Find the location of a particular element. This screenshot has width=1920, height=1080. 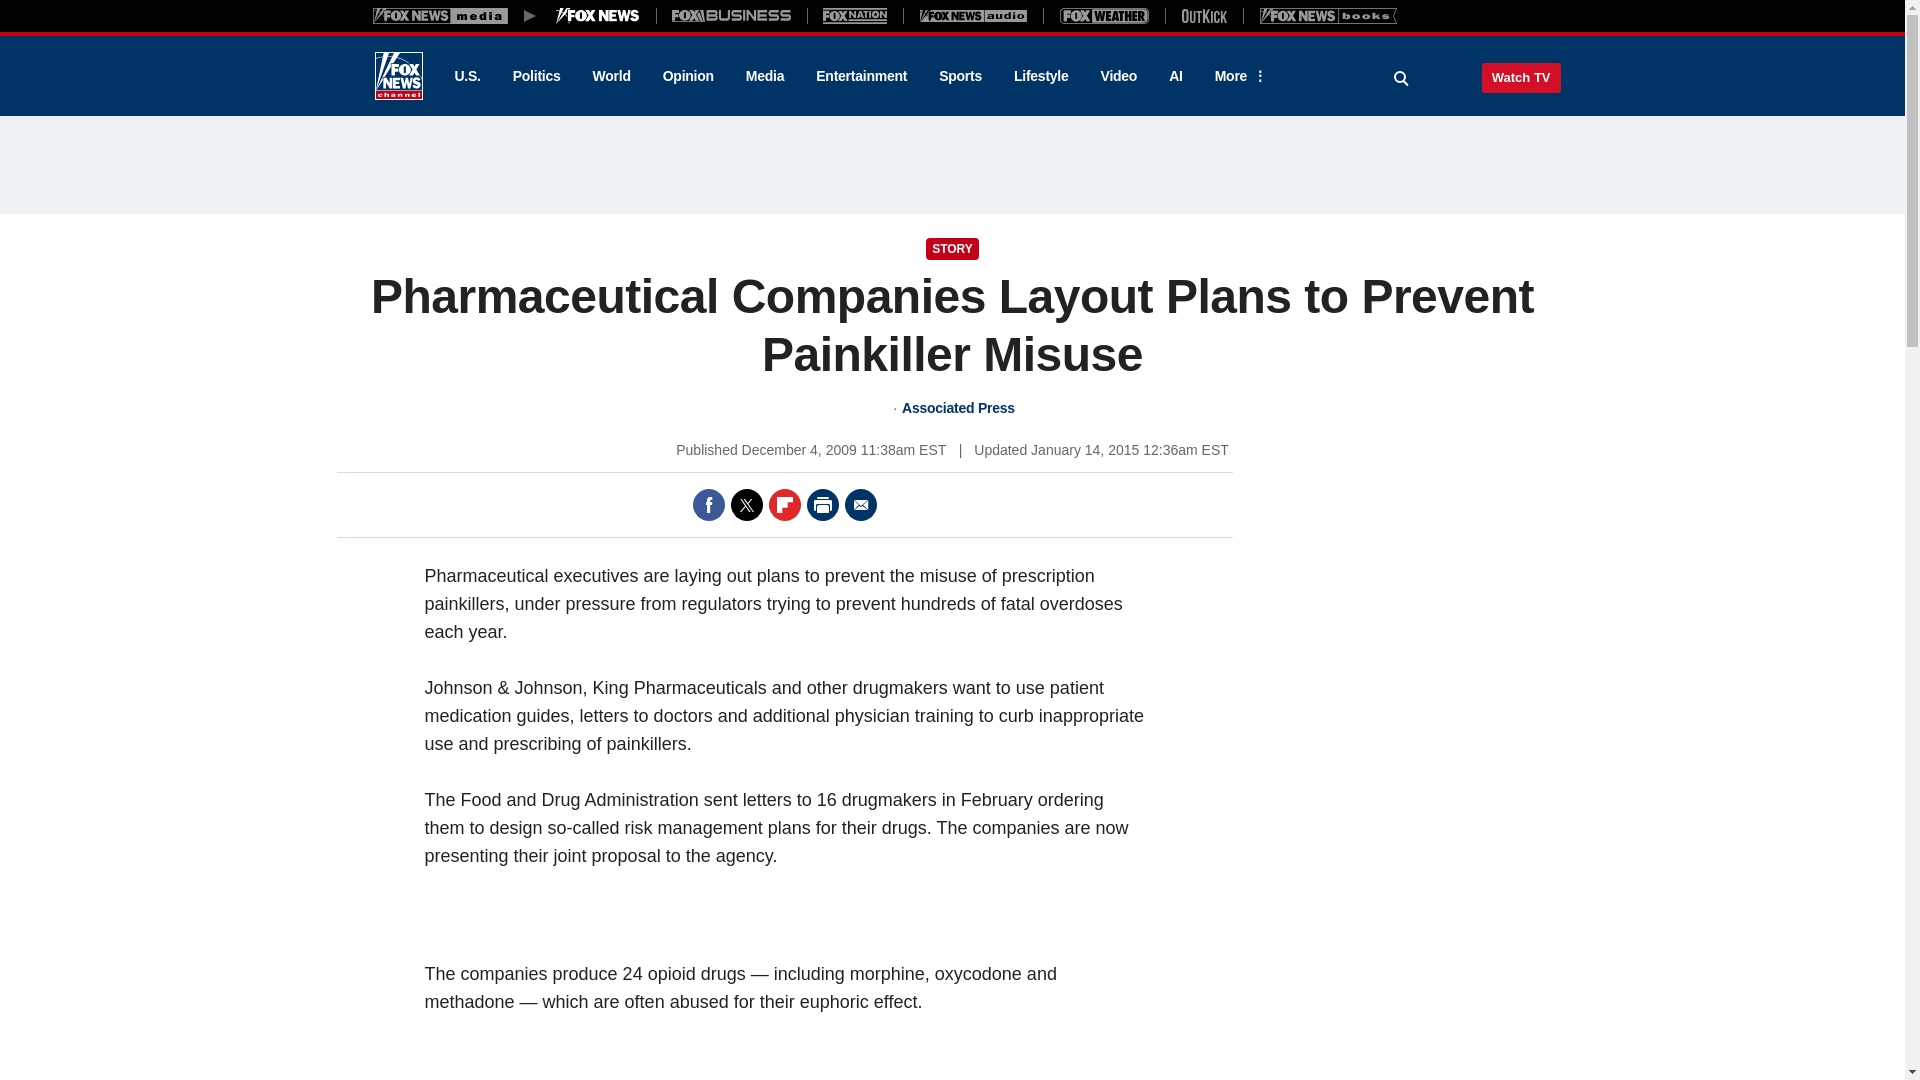

Fox Weather is located at coordinates (1104, 15).